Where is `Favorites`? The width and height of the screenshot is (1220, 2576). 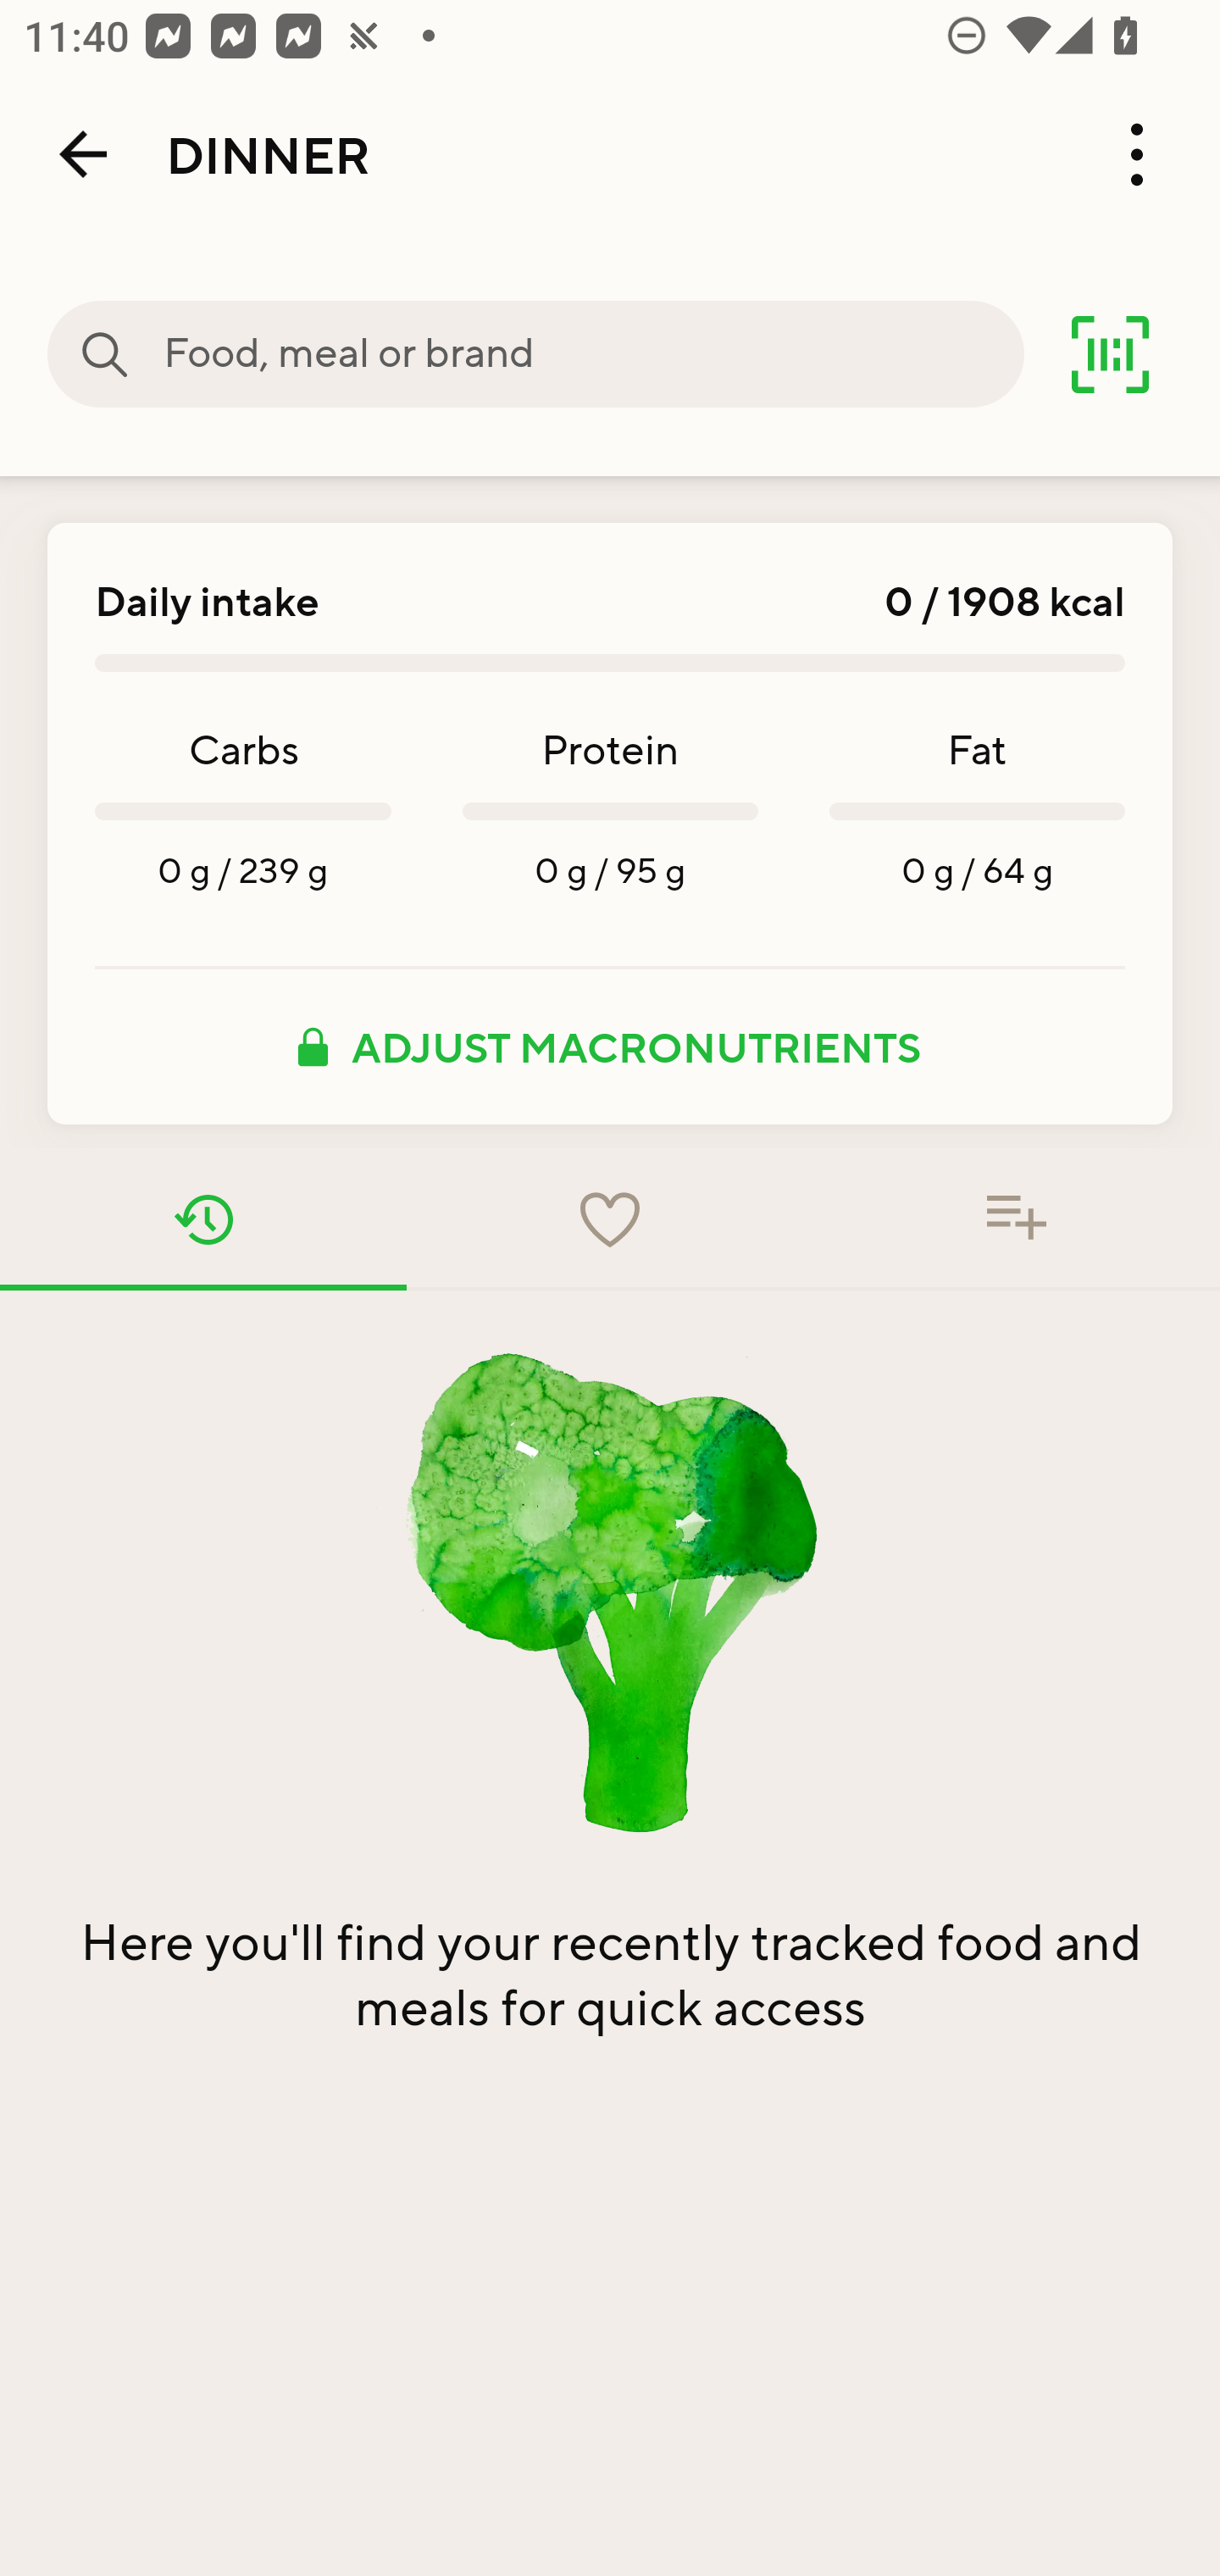
Favorites is located at coordinates (610, 1219).